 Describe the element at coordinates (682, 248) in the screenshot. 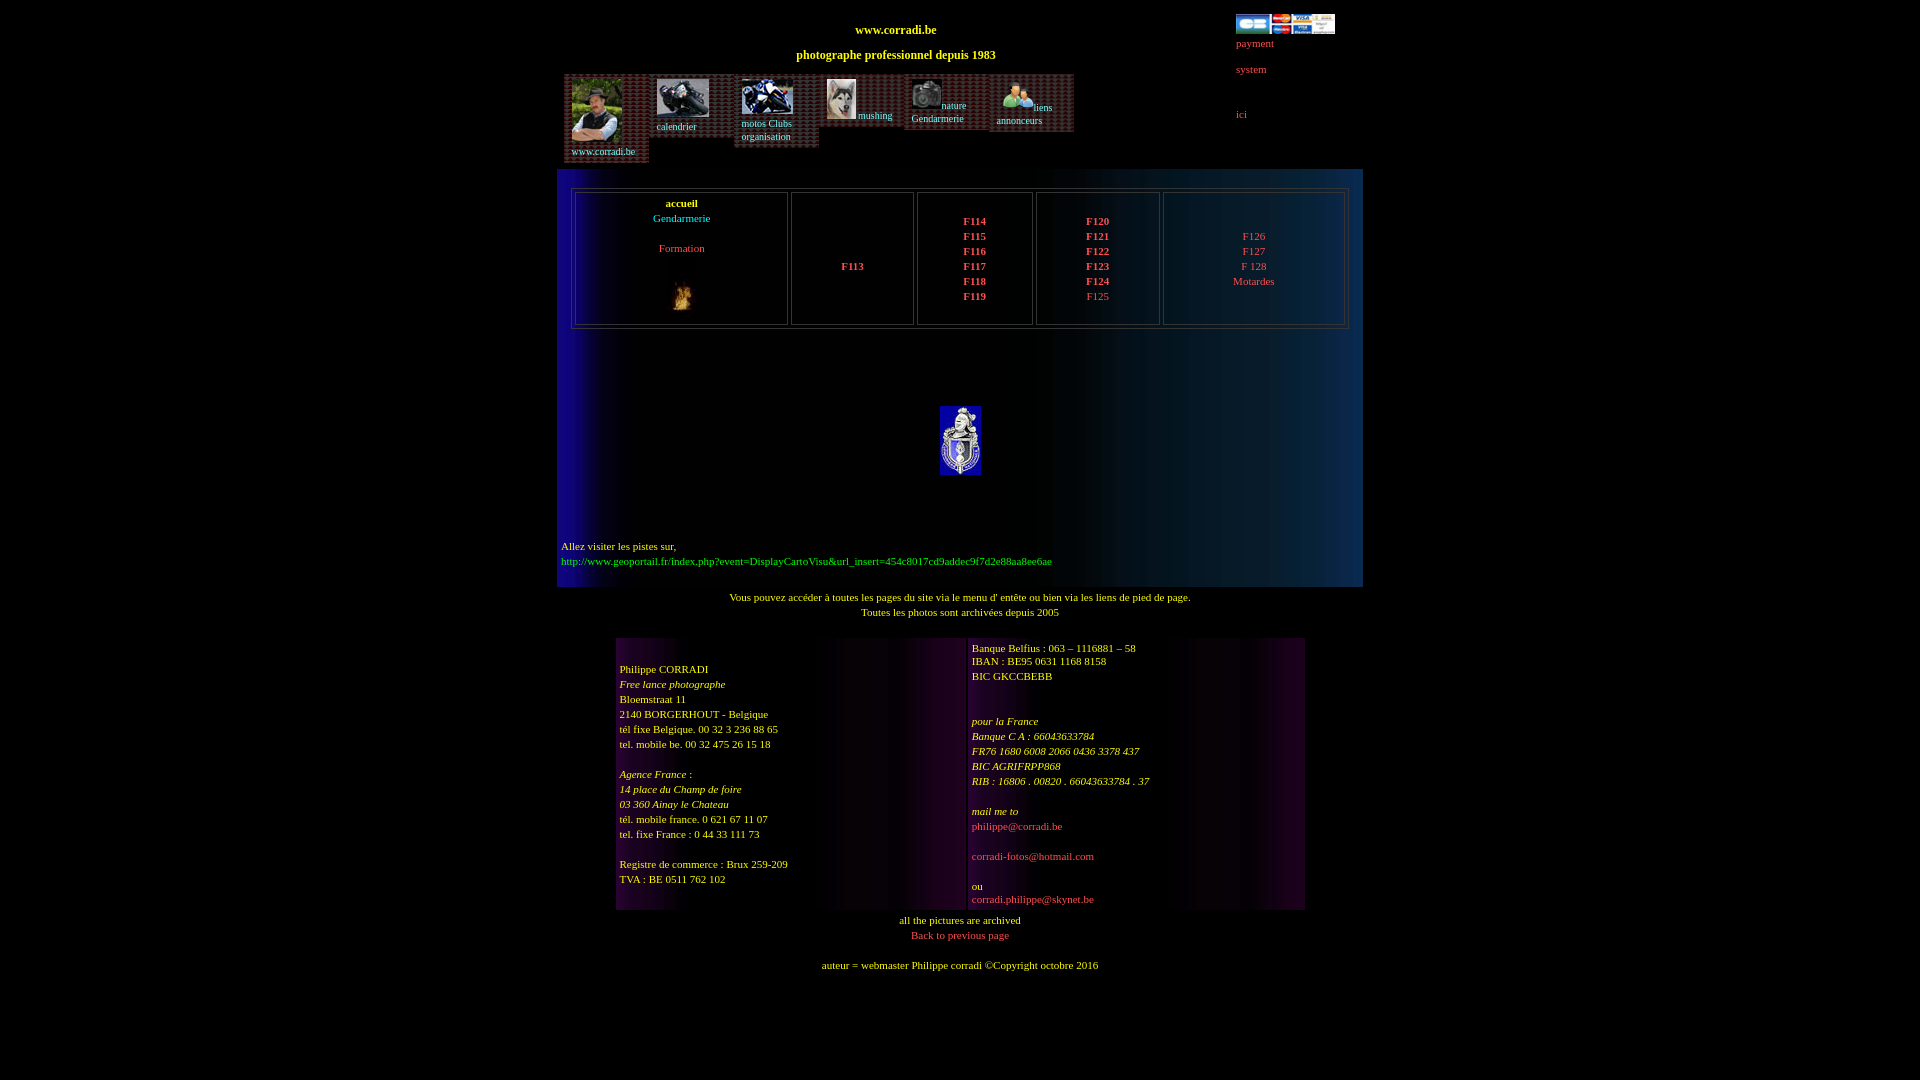

I see `Formation` at that location.